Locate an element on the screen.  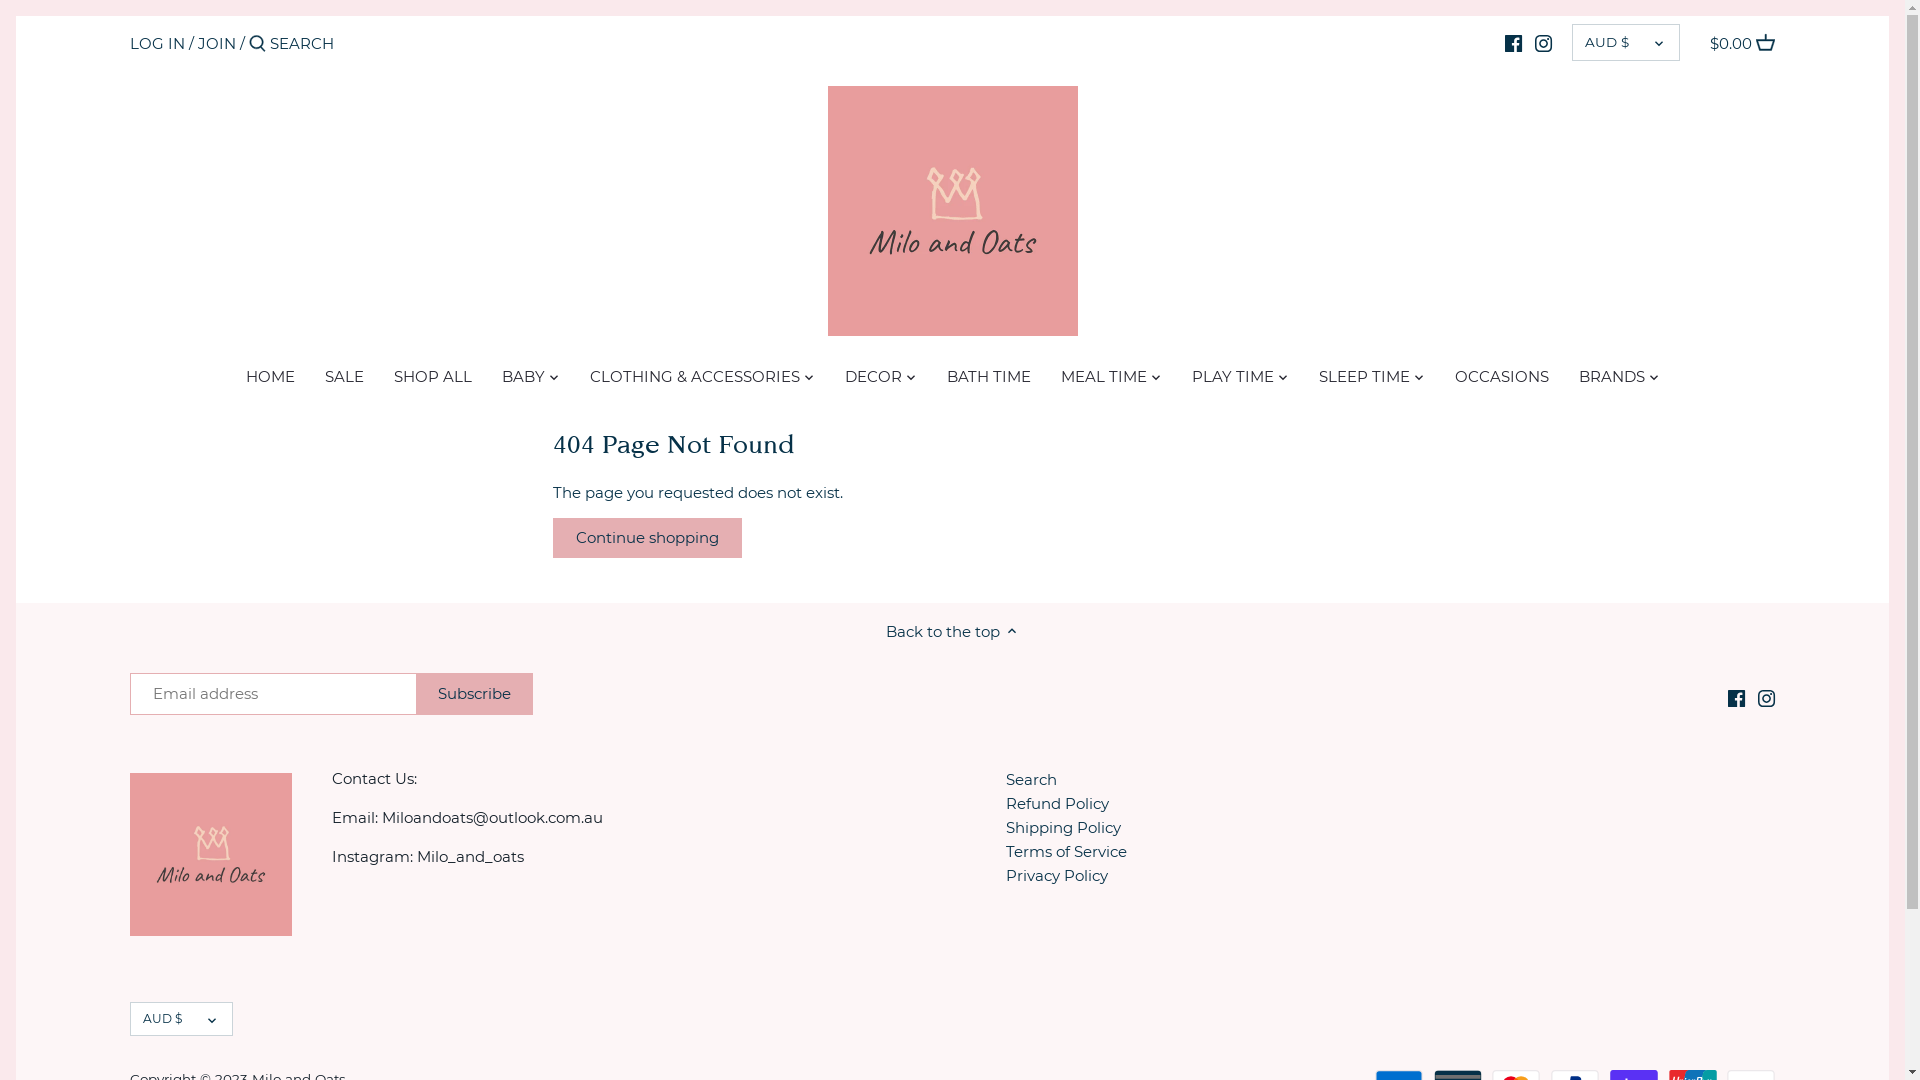
Shipping Policy is located at coordinates (1064, 828).